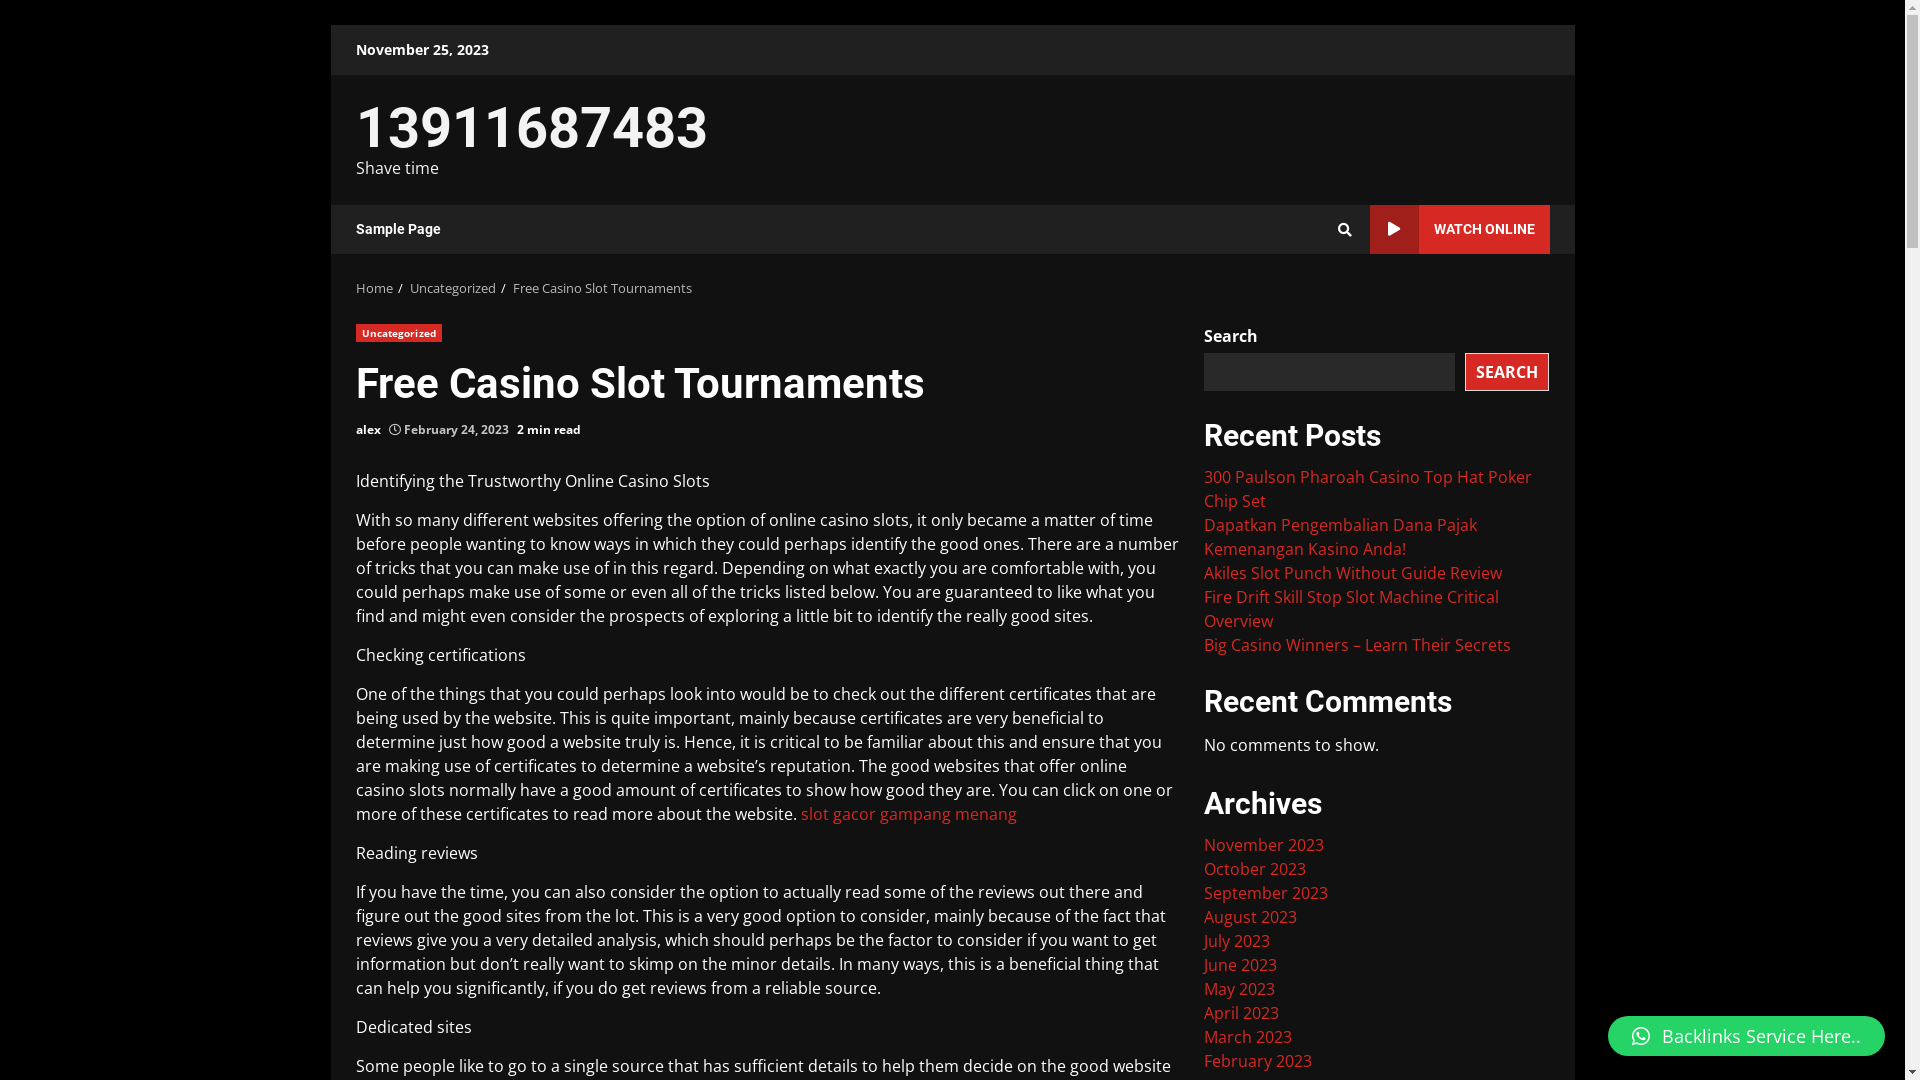  What do you see at coordinates (1258, 1061) in the screenshot?
I see `February 2023` at bounding box center [1258, 1061].